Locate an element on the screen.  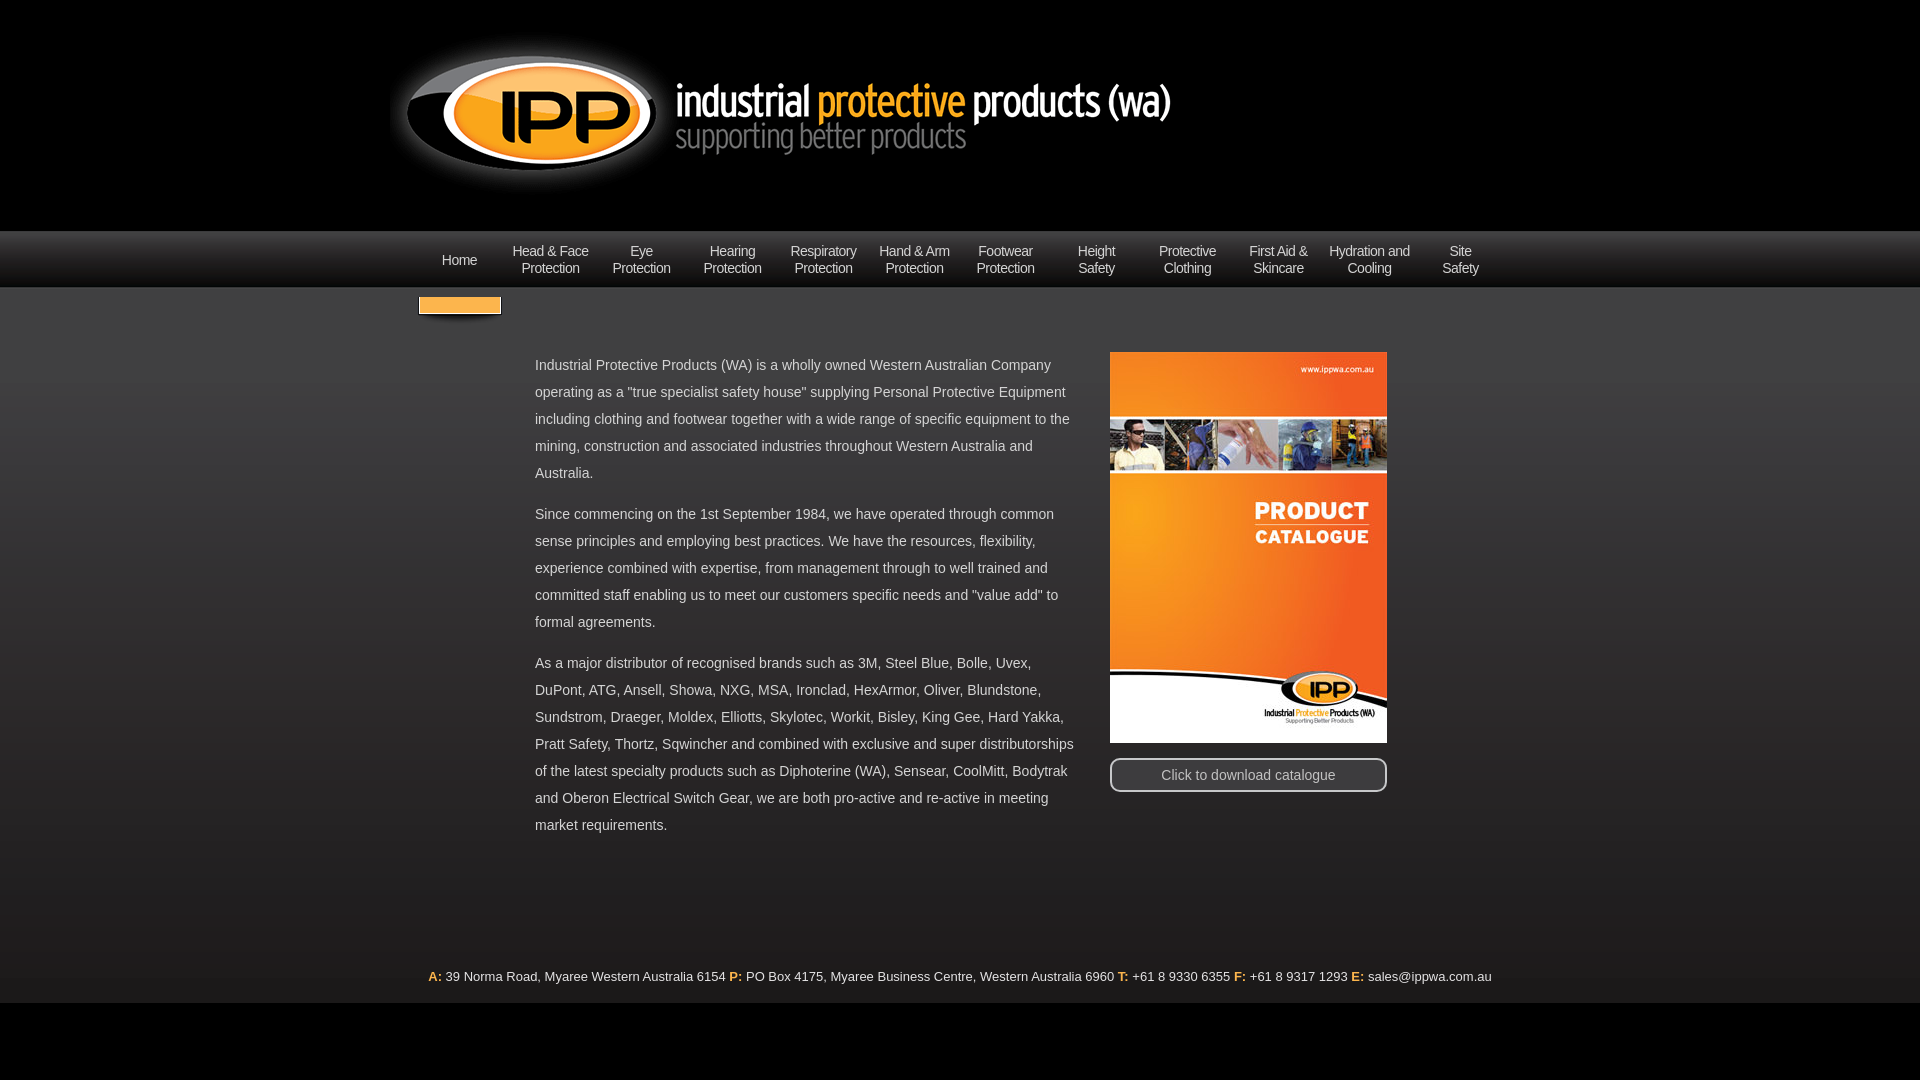
Respiratory Protection is located at coordinates (824, 260).